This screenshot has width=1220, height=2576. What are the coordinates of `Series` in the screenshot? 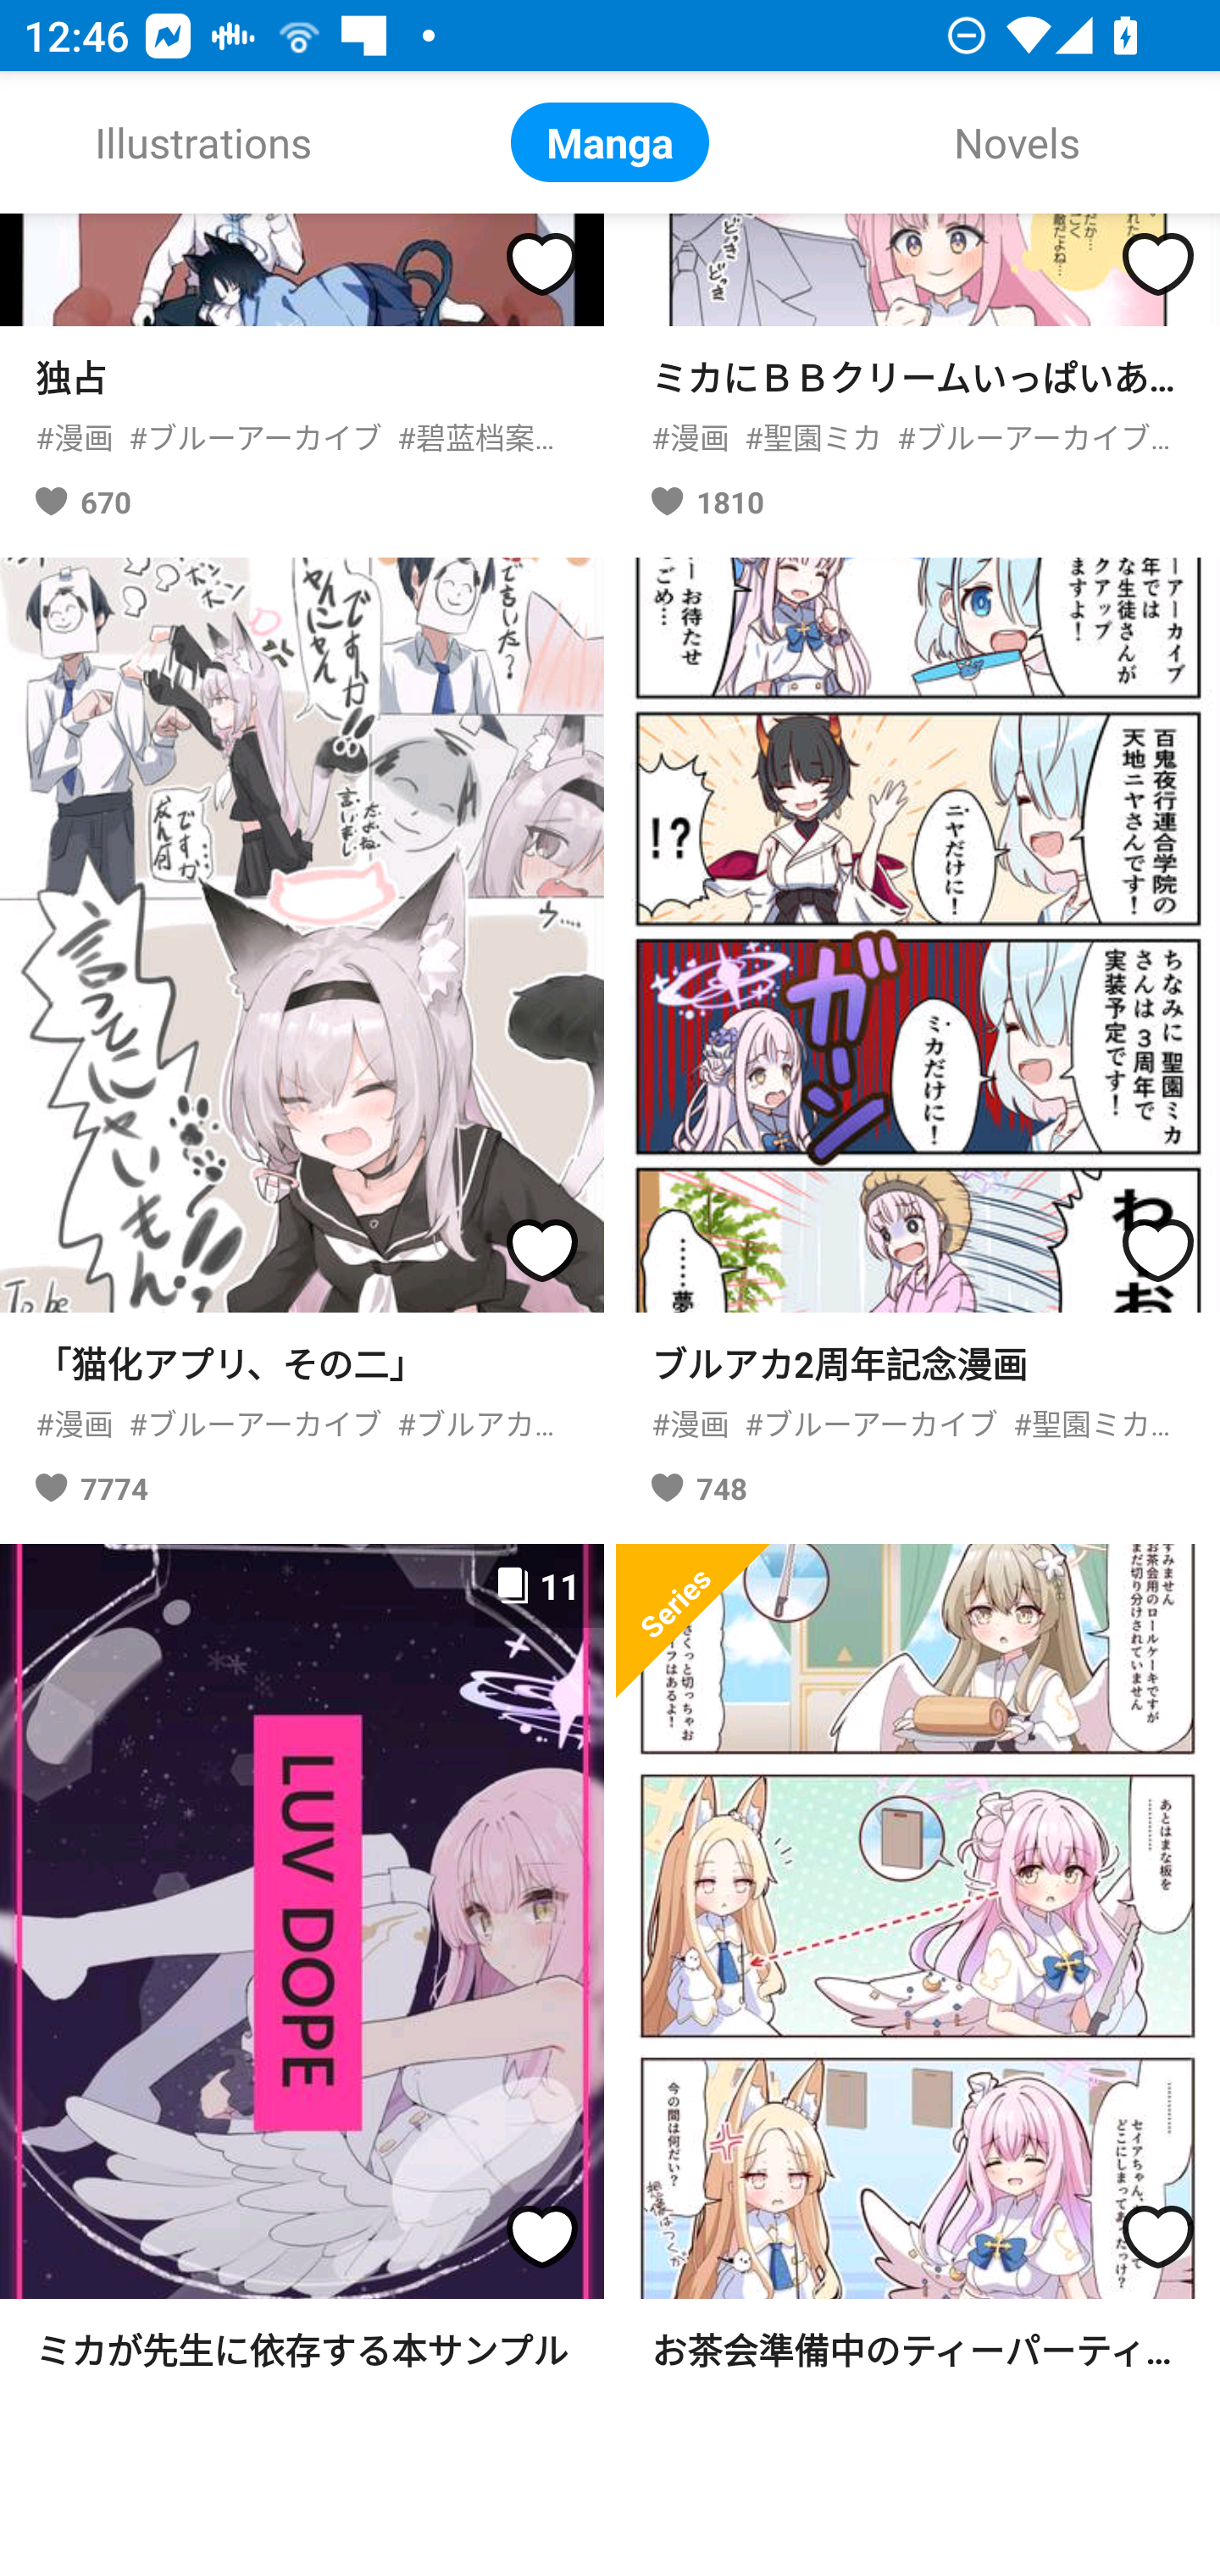 It's located at (693, 1620).